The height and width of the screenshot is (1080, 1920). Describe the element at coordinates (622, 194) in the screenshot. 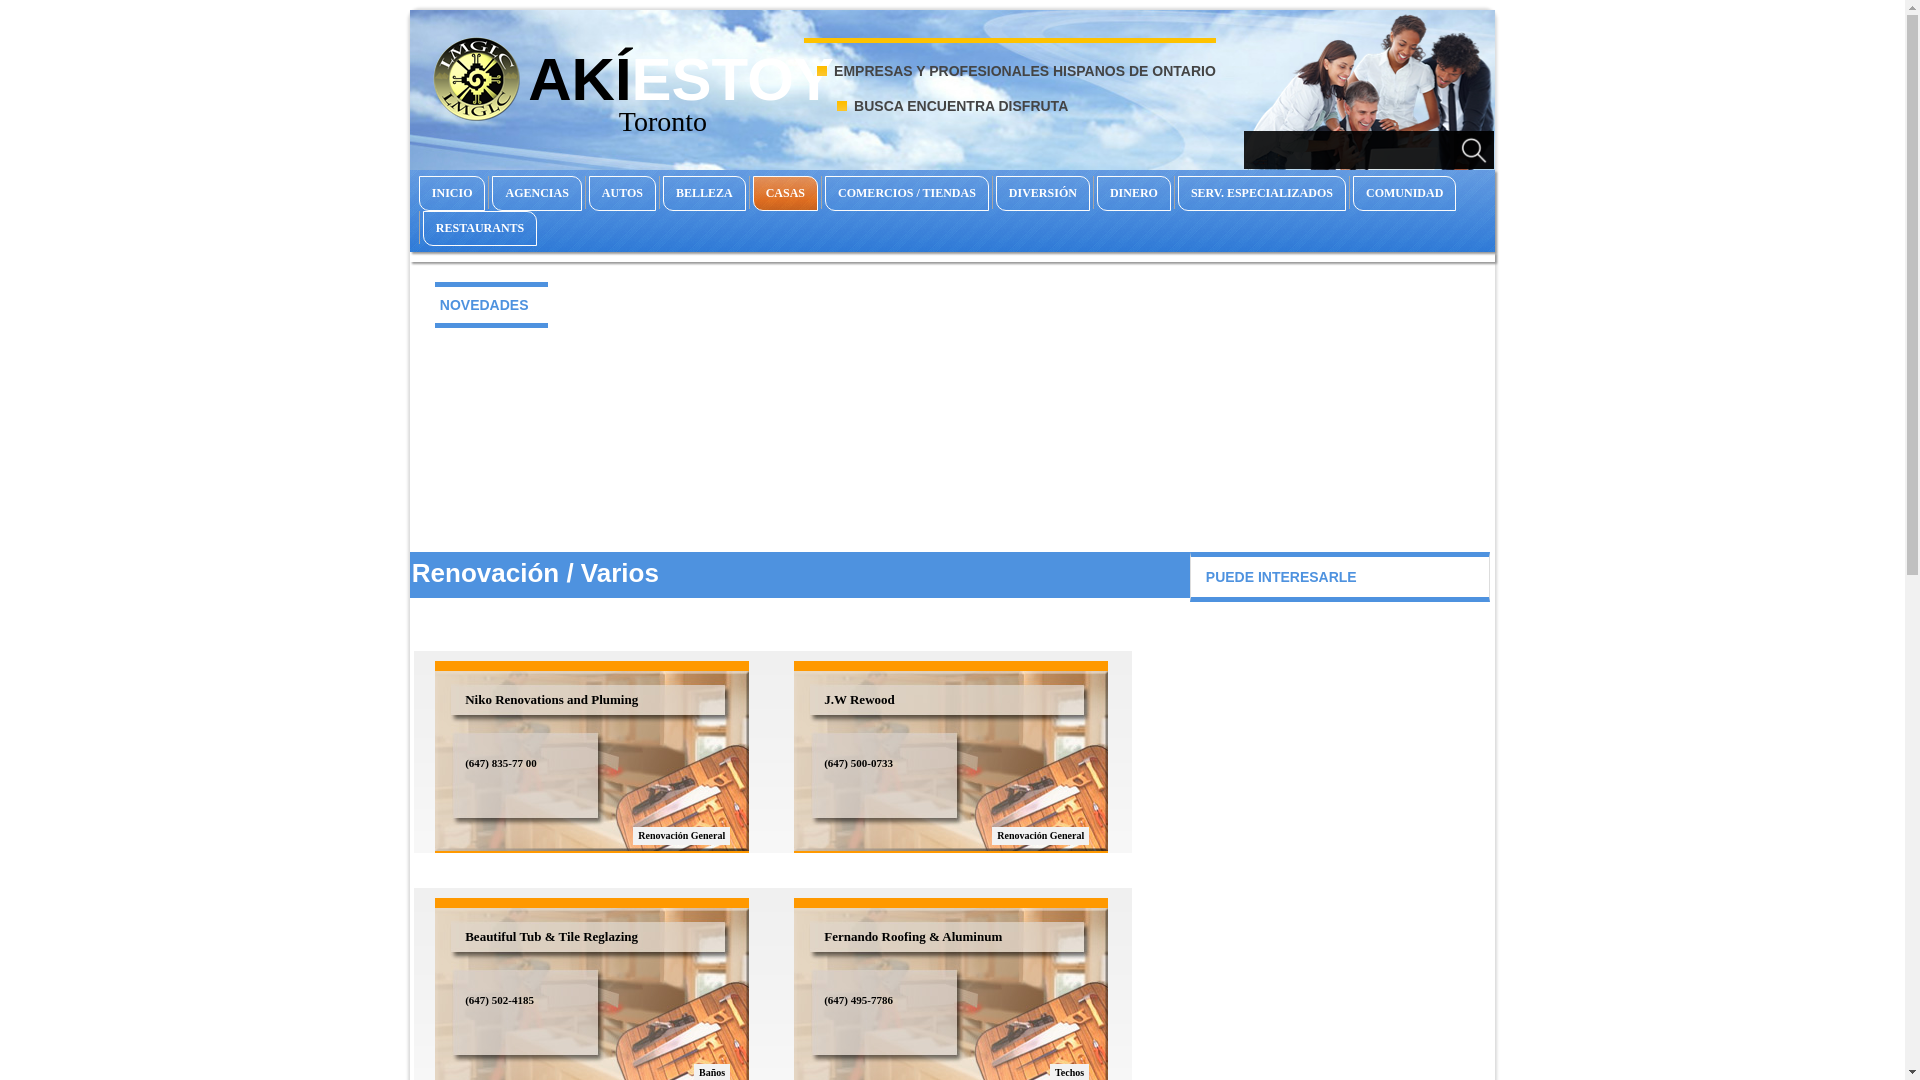

I see `AUTOS` at that location.